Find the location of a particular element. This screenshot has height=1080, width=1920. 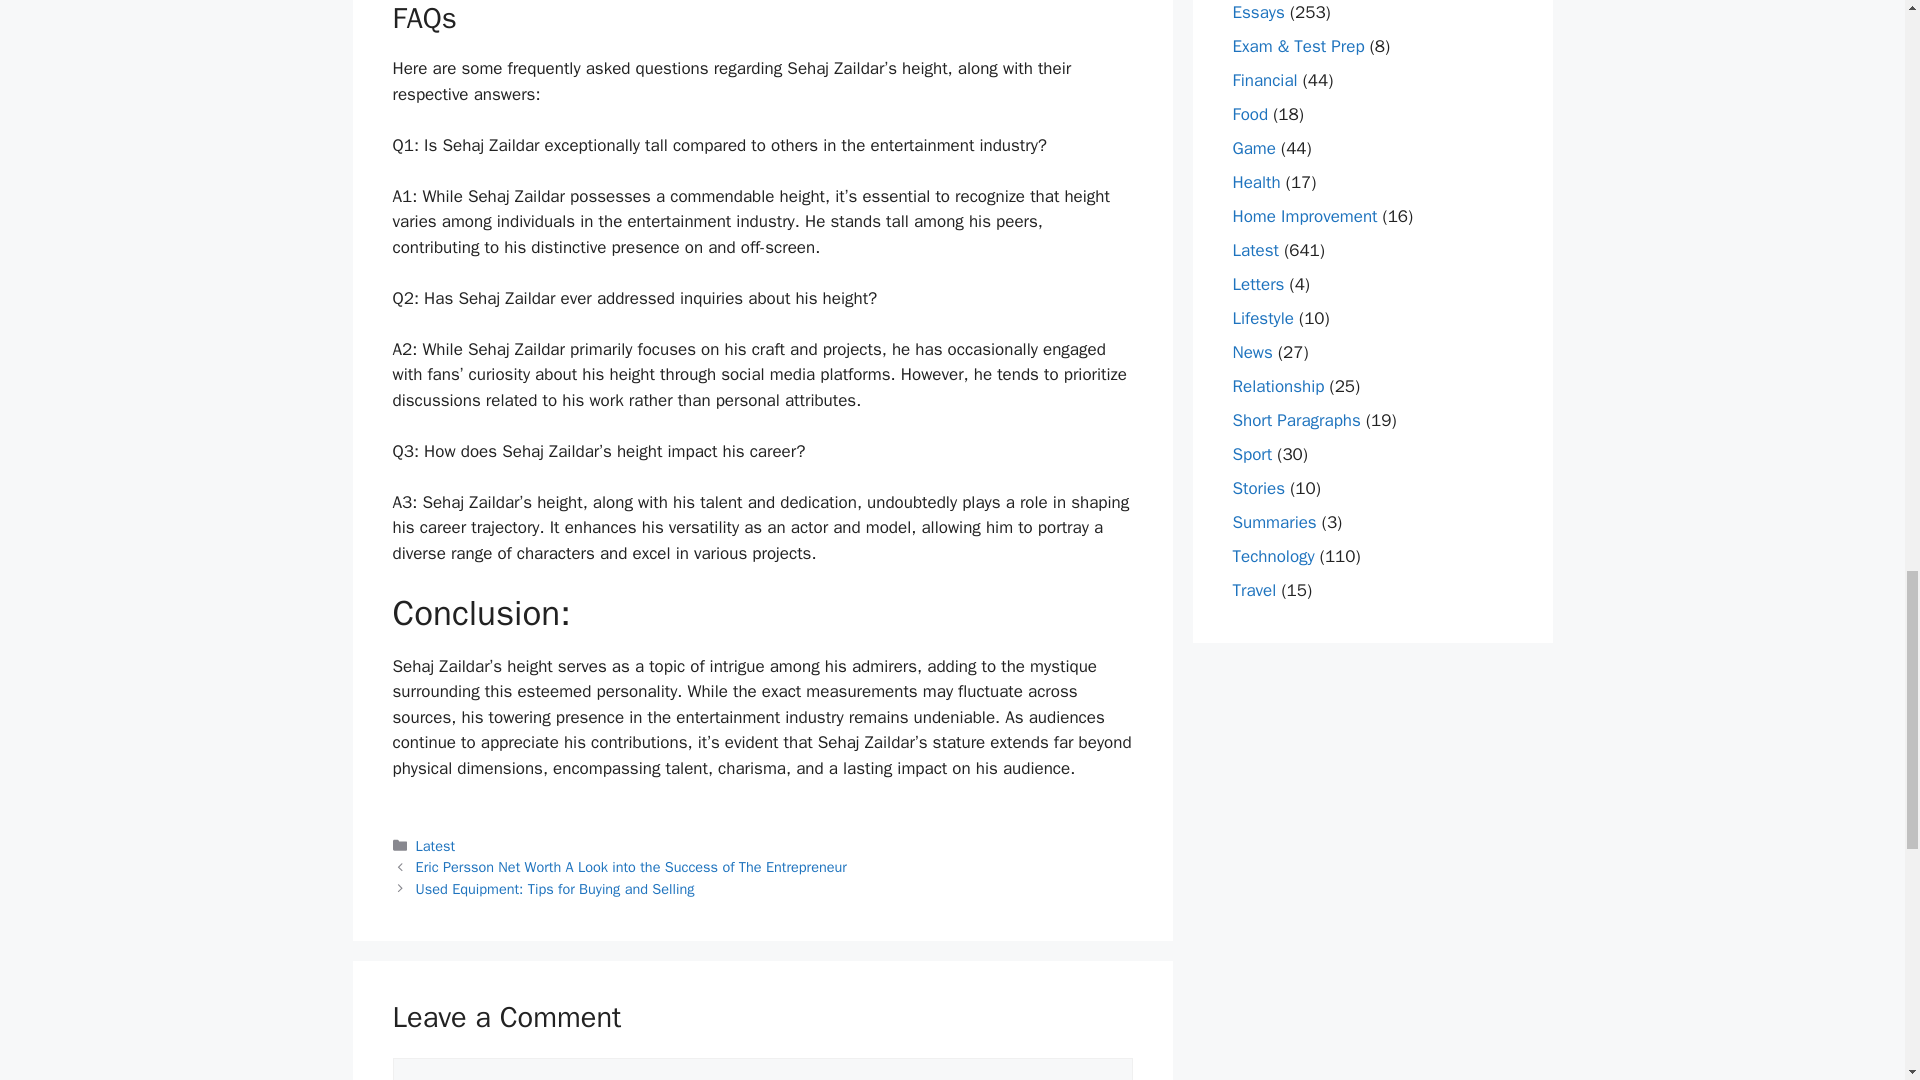

Latest is located at coordinates (436, 846).